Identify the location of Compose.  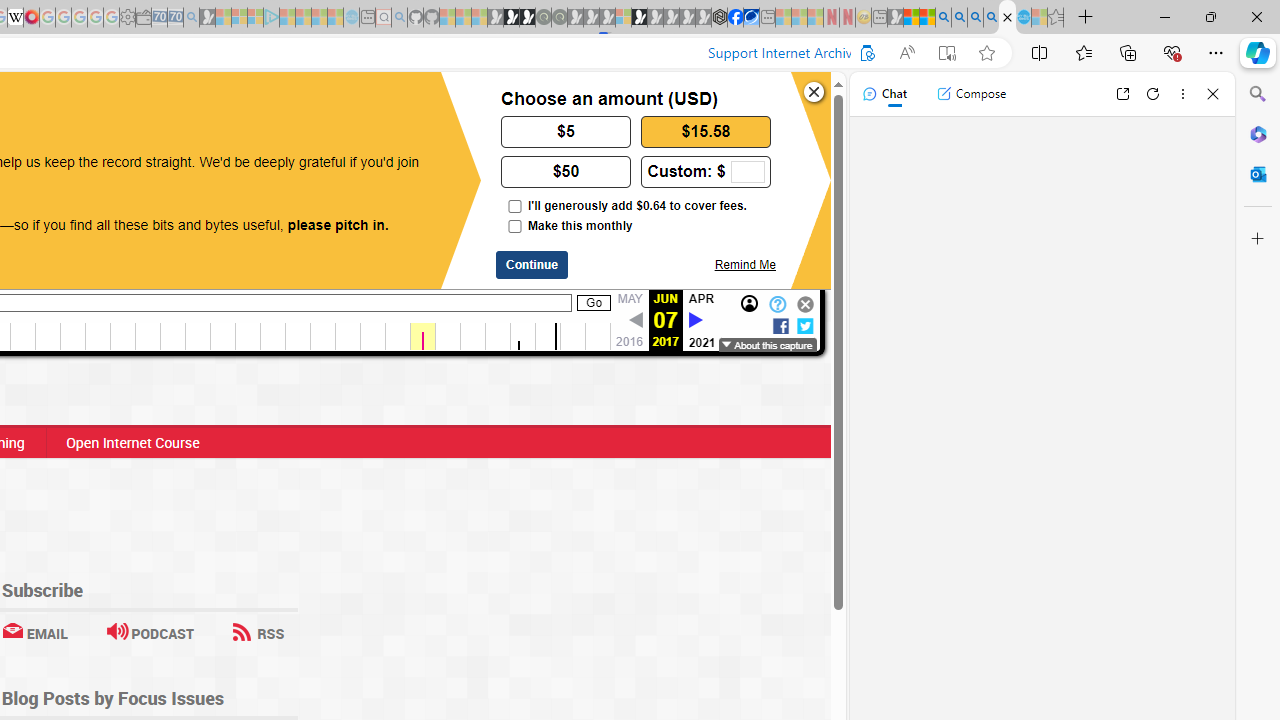
(971, 94).